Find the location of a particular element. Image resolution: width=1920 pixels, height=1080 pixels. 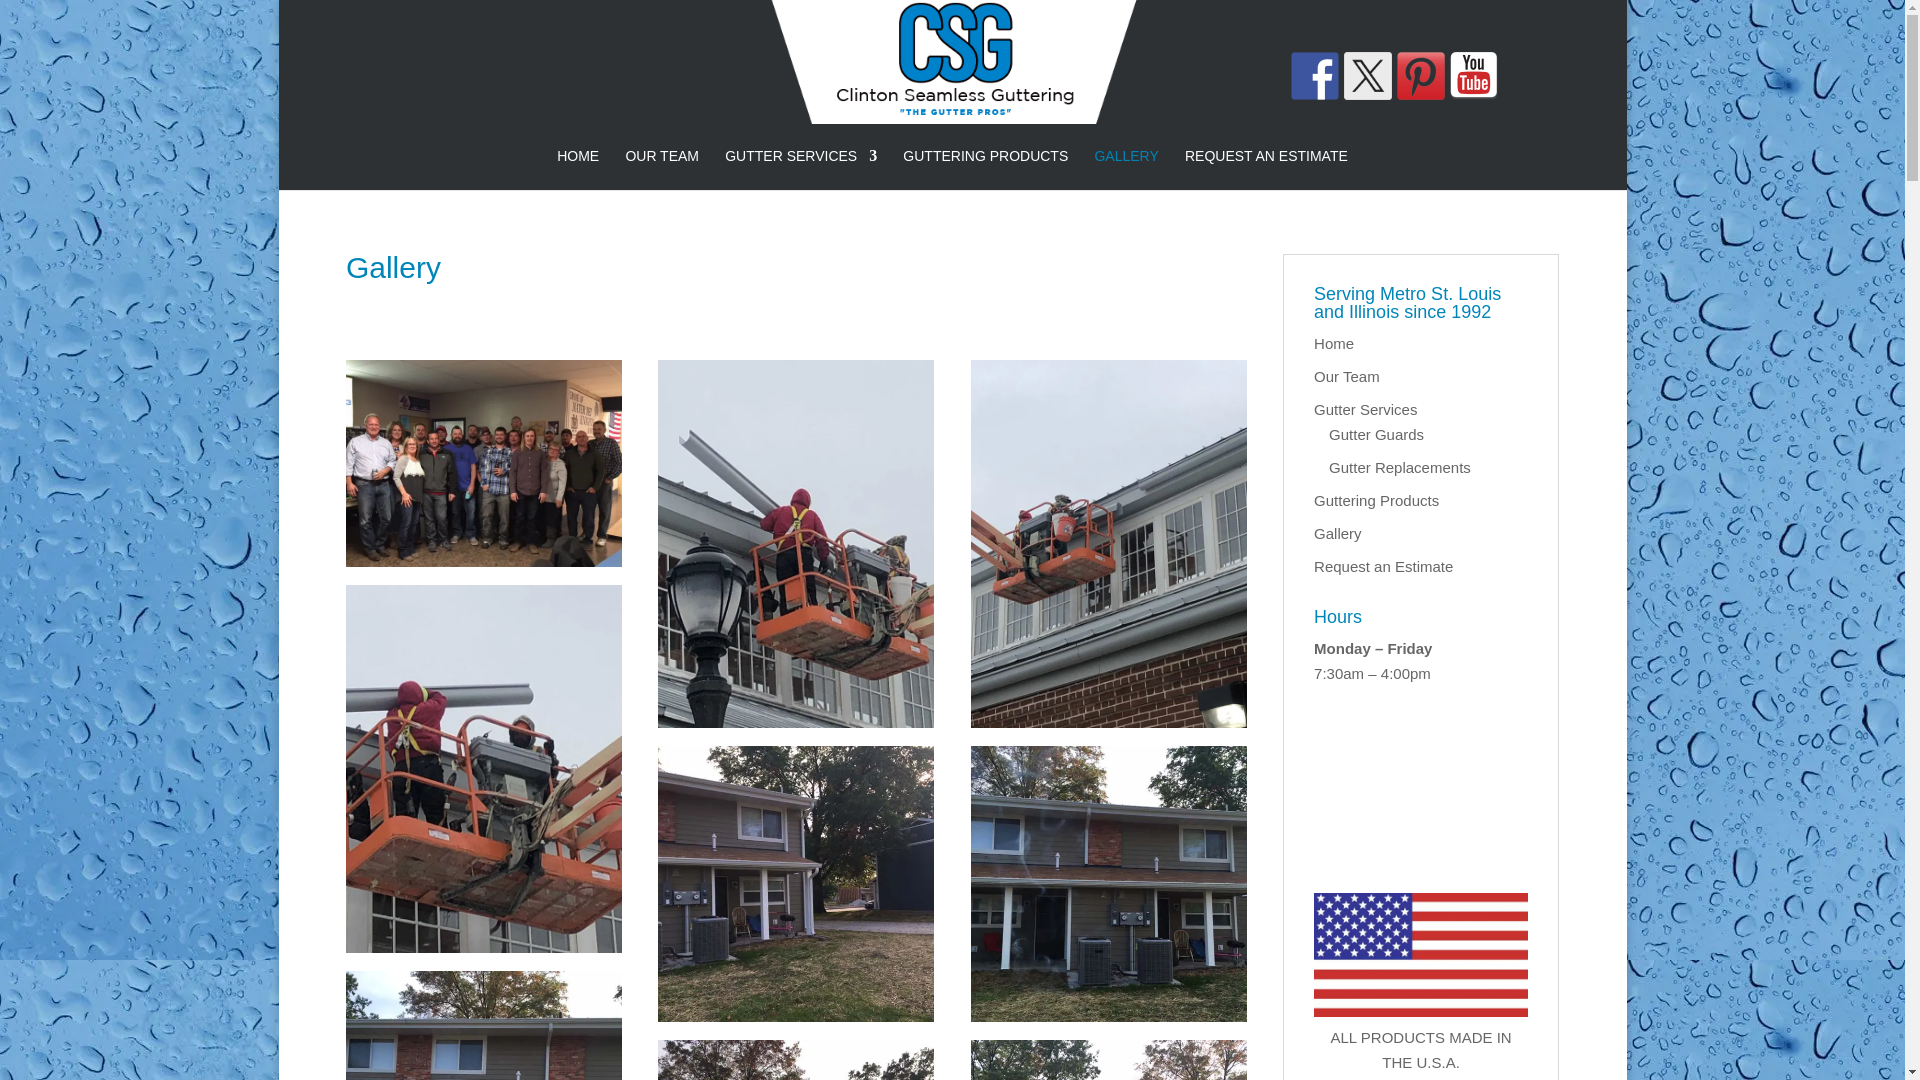

GUTTER SERVICES is located at coordinates (801, 170).